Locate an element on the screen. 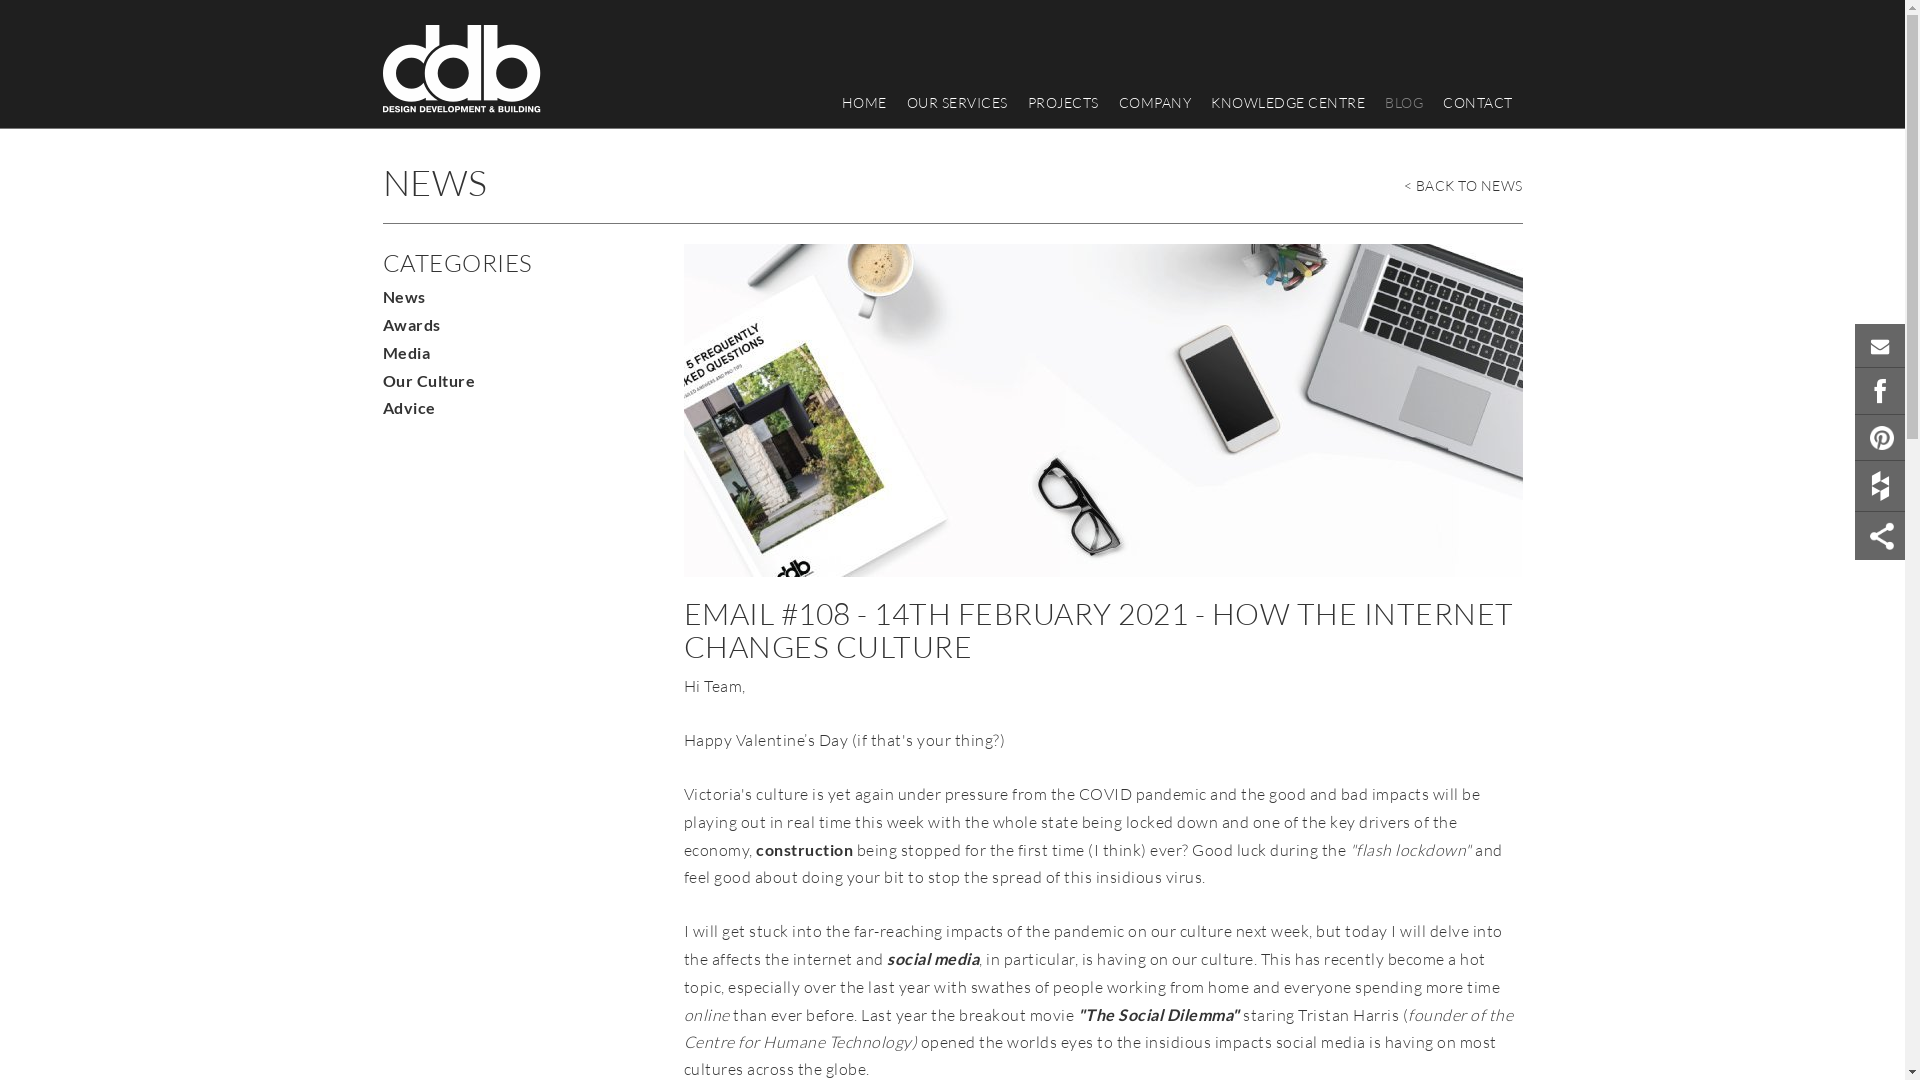 The height and width of the screenshot is (1080, 1920). HOME is located at coordinates (864, 103).